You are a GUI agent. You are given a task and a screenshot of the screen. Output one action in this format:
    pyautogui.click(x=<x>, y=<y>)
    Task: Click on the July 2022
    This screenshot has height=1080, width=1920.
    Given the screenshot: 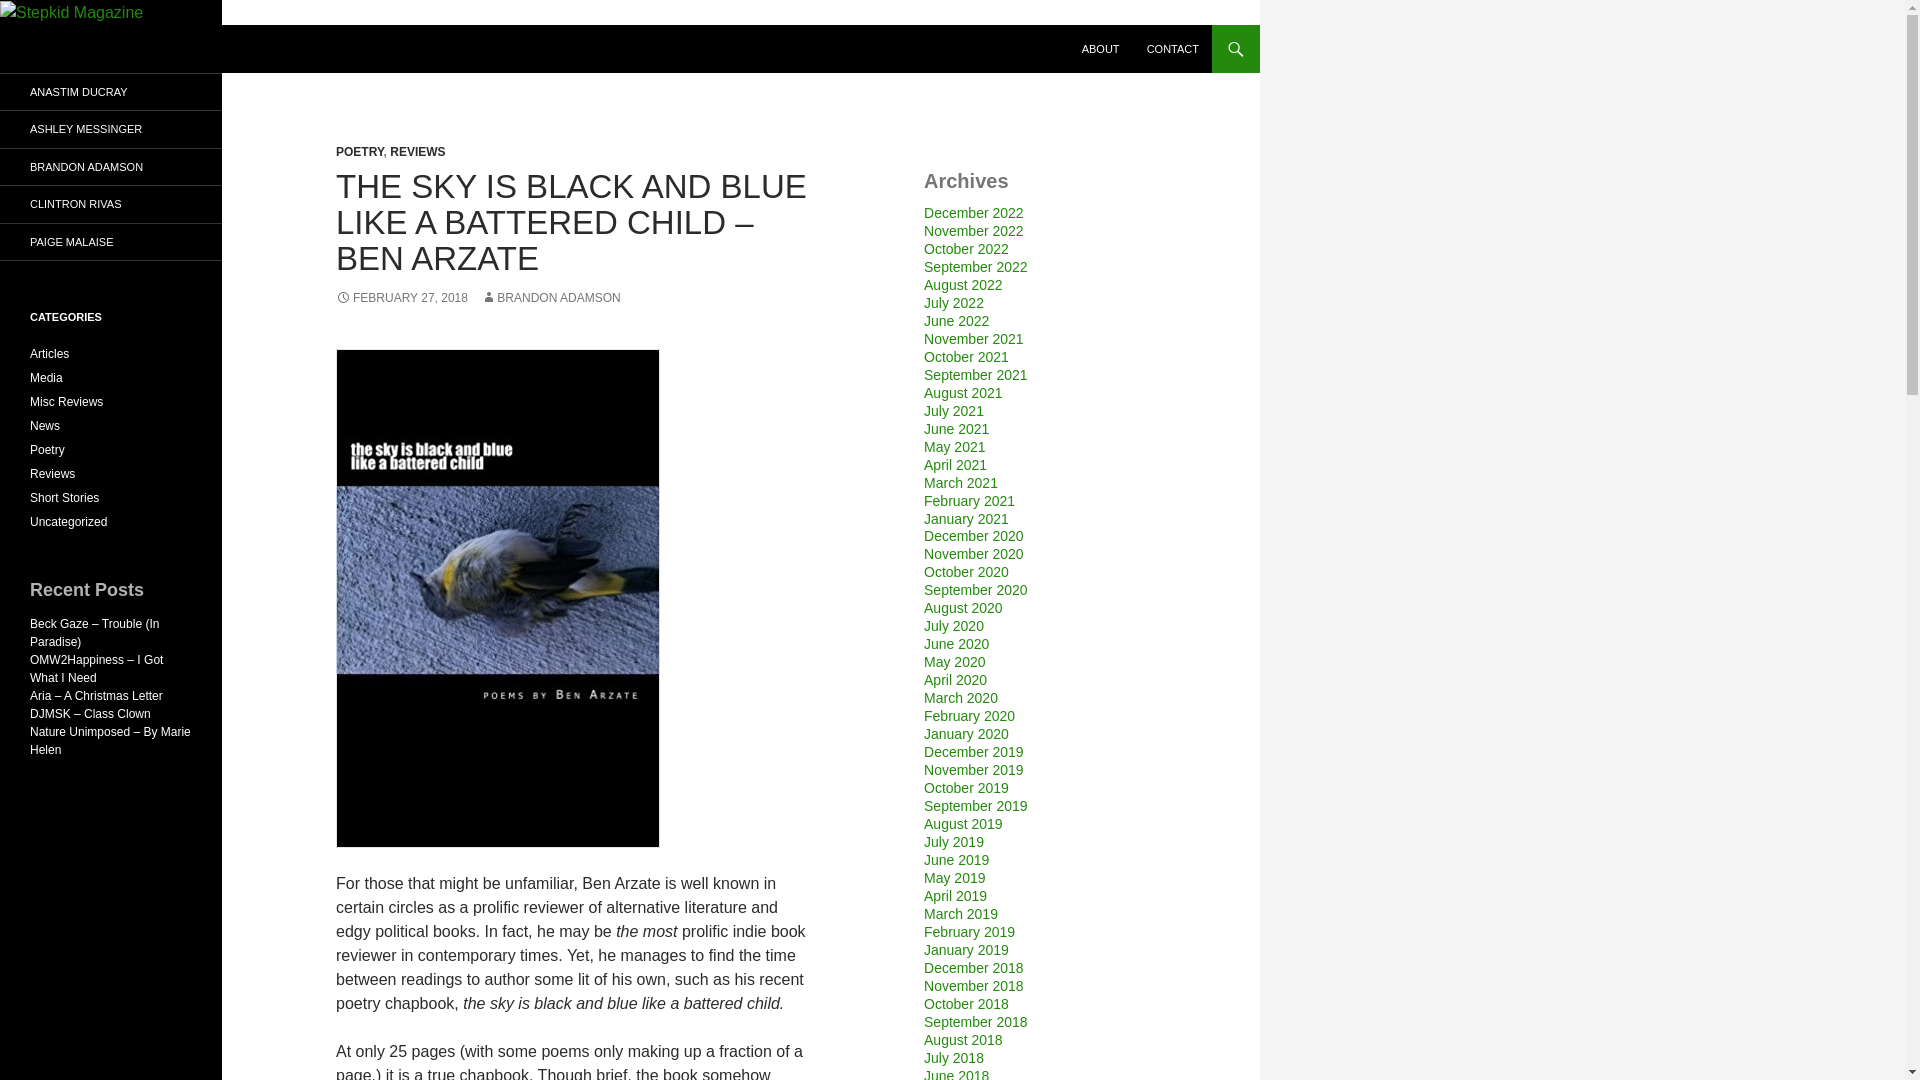 What is the action you would take?
    pyautogui.click(x=953, y=302)
    